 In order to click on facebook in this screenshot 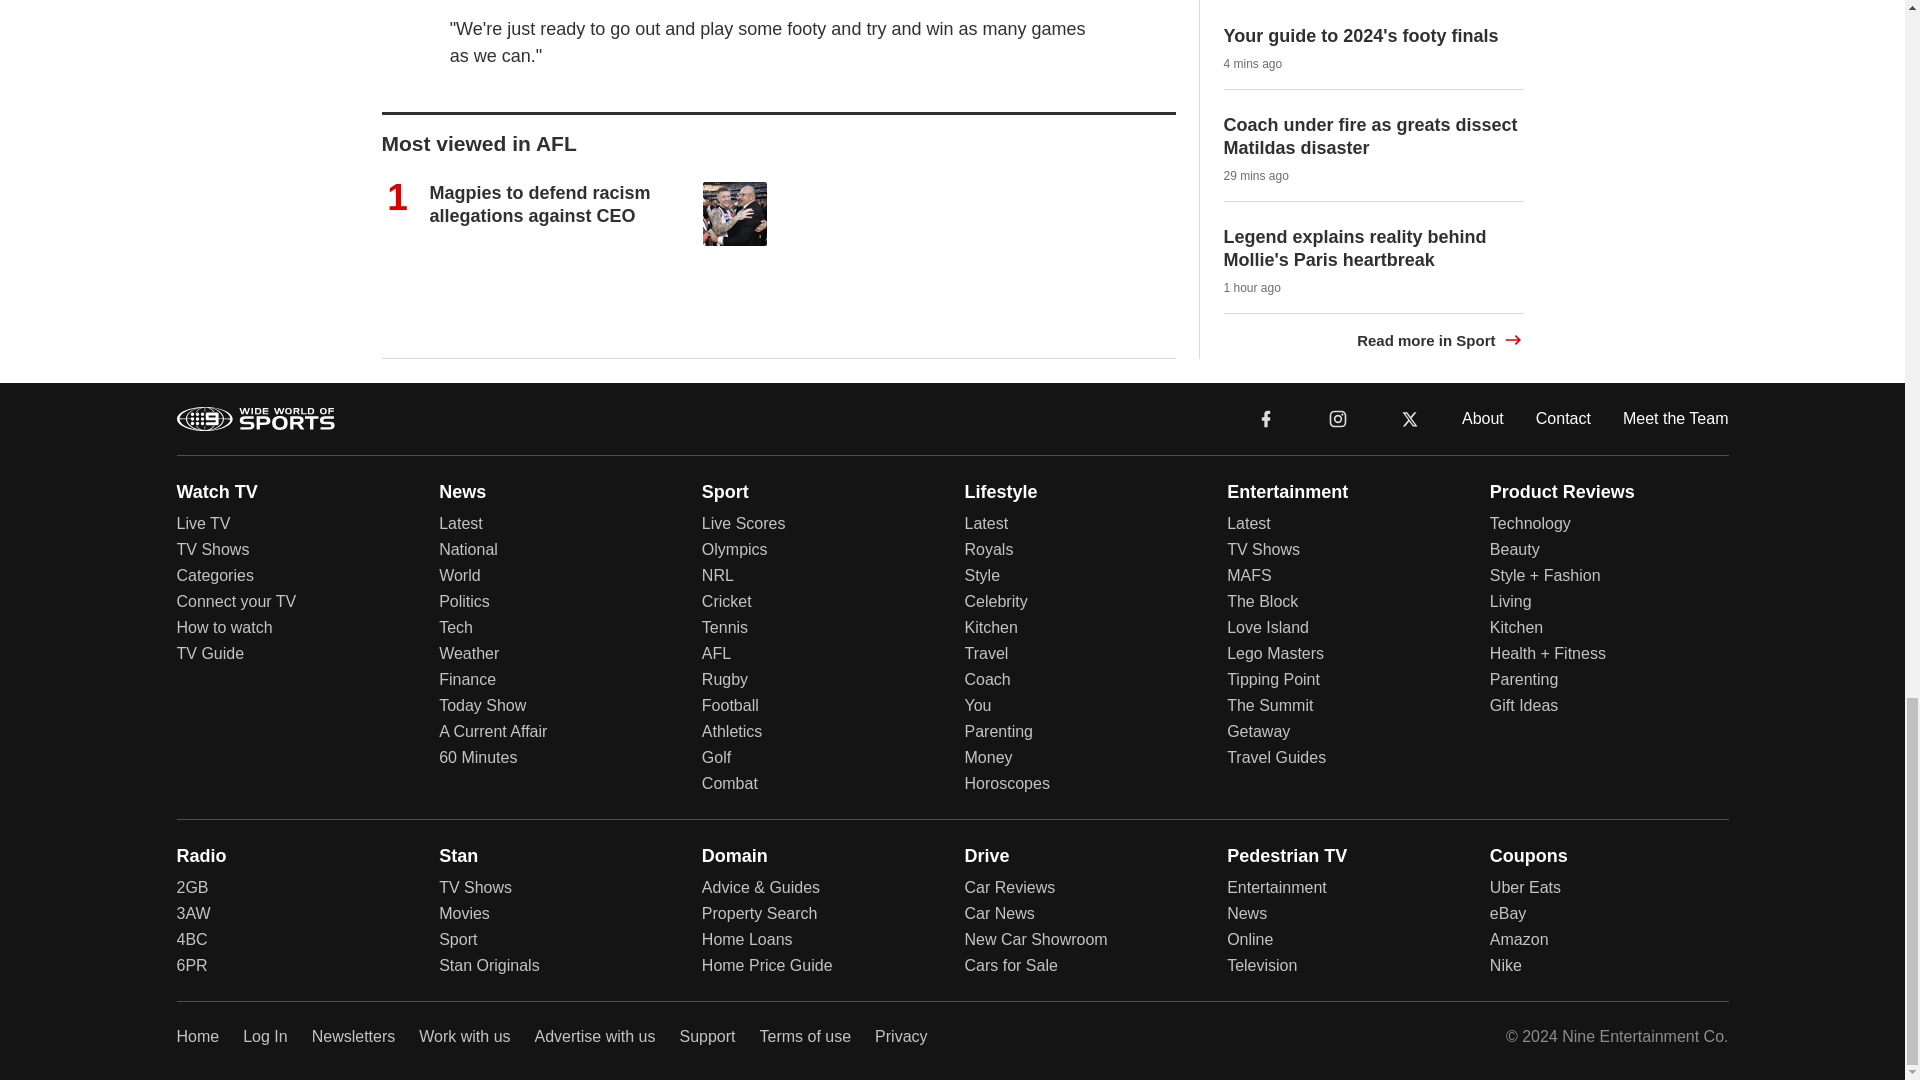, I will do `click(1266, 417)`.